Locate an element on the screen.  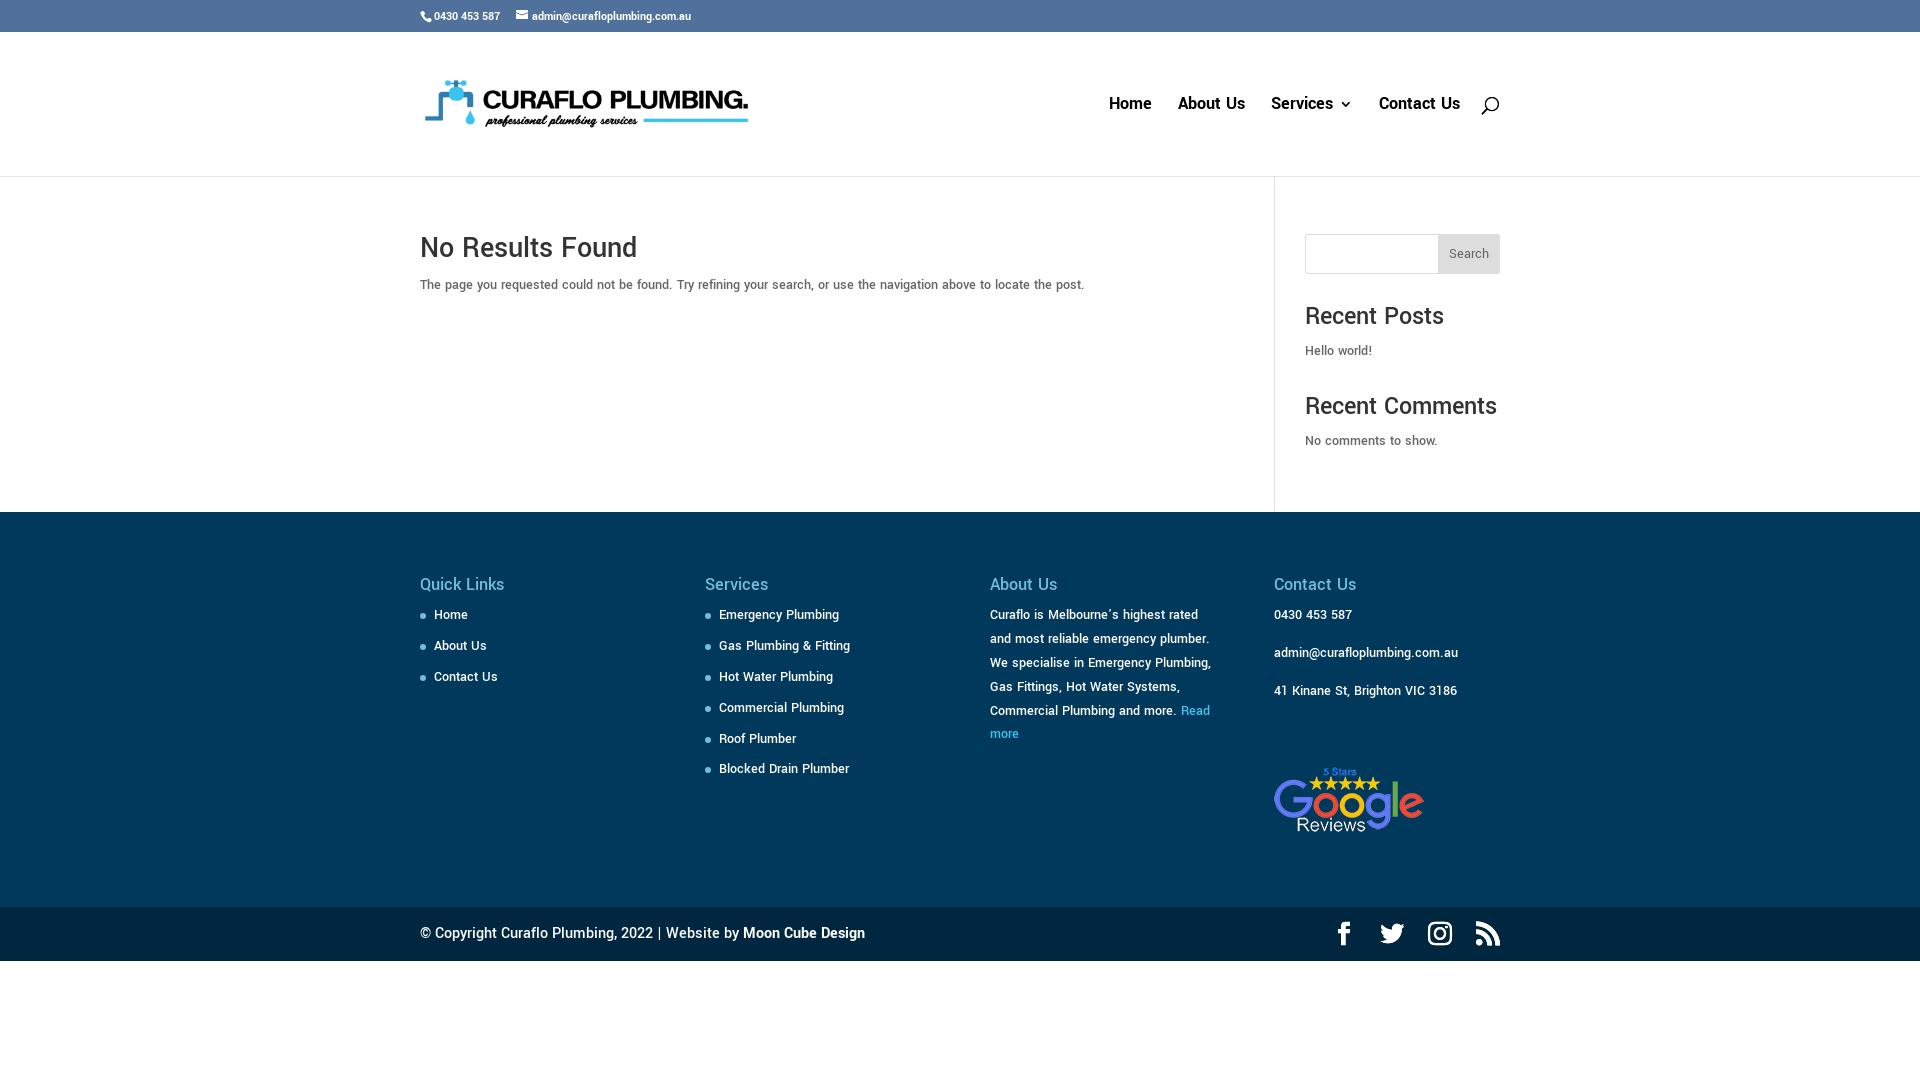
Blocked Drain Plumber is located at coordinates (784, 769).